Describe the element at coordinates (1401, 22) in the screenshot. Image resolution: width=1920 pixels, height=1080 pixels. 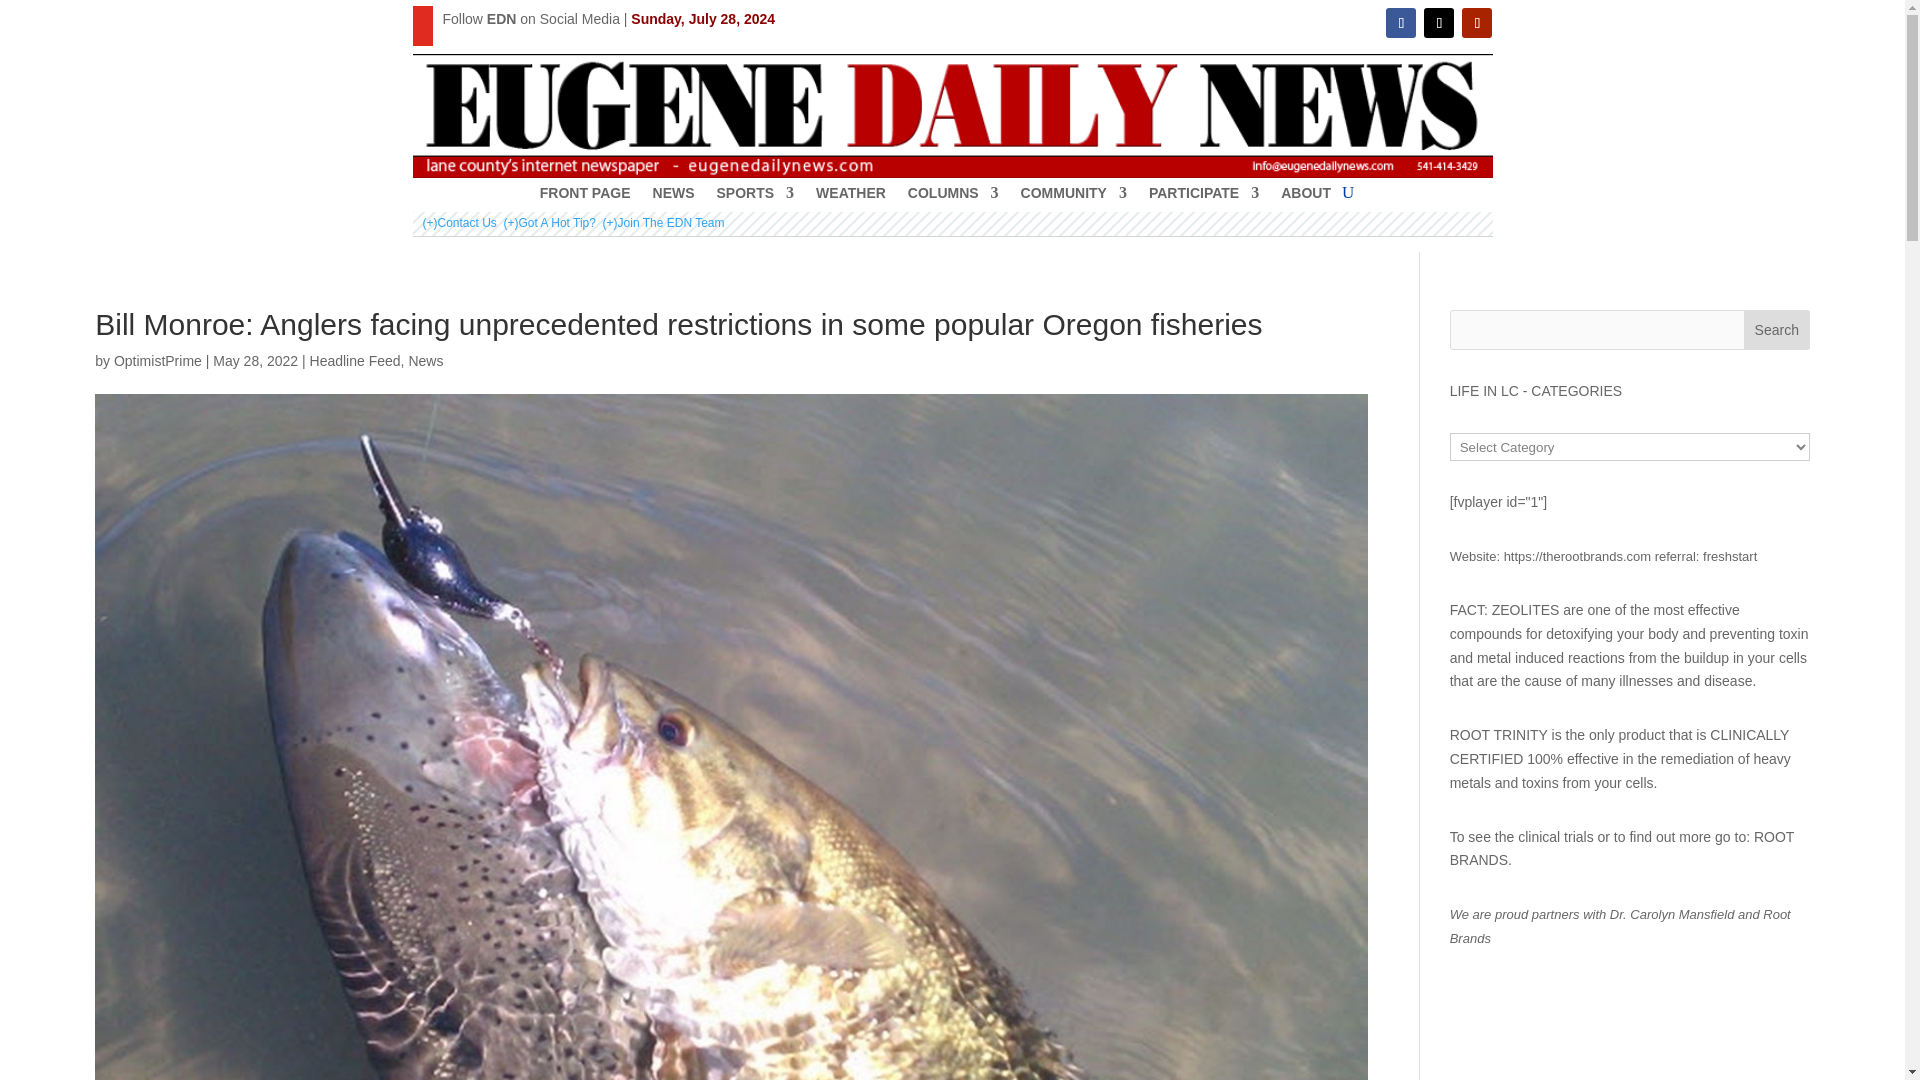
I see `Follow on Facebook` at that location.